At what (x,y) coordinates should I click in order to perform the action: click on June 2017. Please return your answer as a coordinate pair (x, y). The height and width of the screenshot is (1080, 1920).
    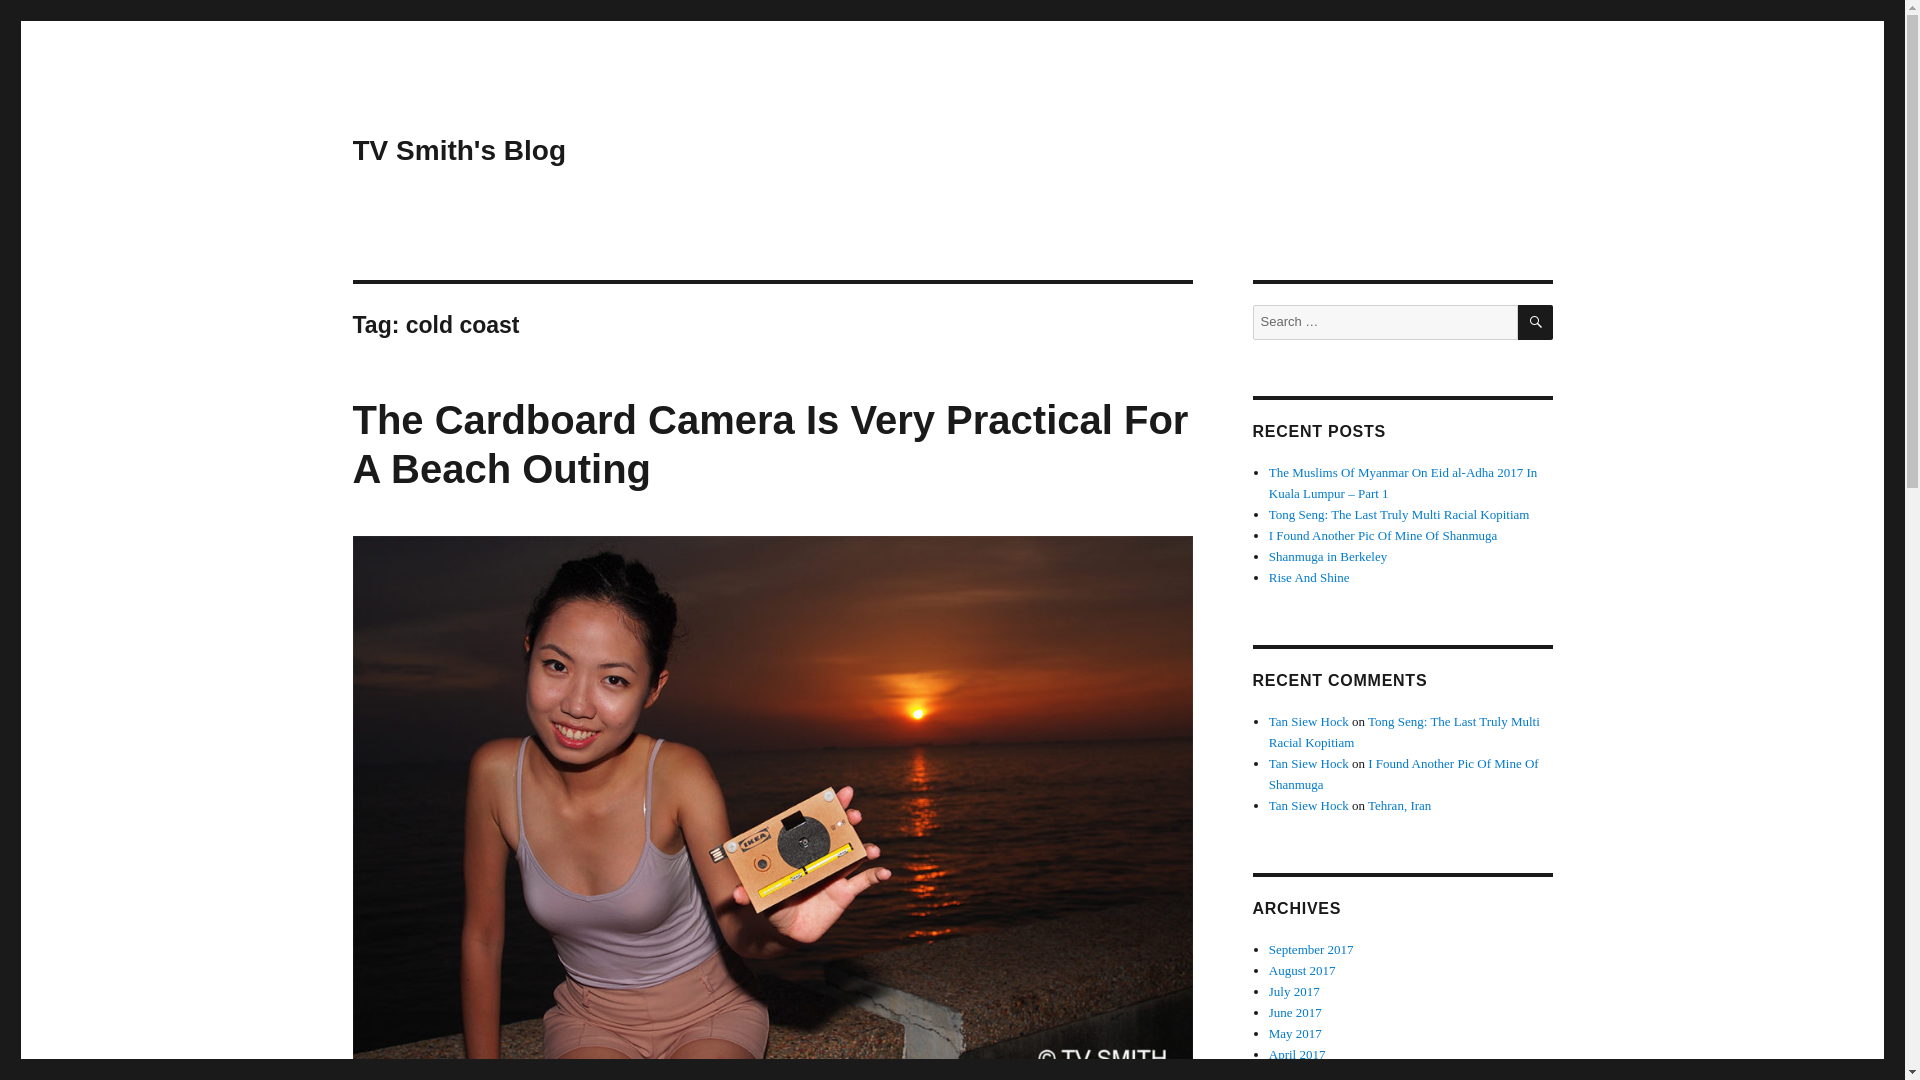
    Looking at the image, I should click on (1296, 1012).